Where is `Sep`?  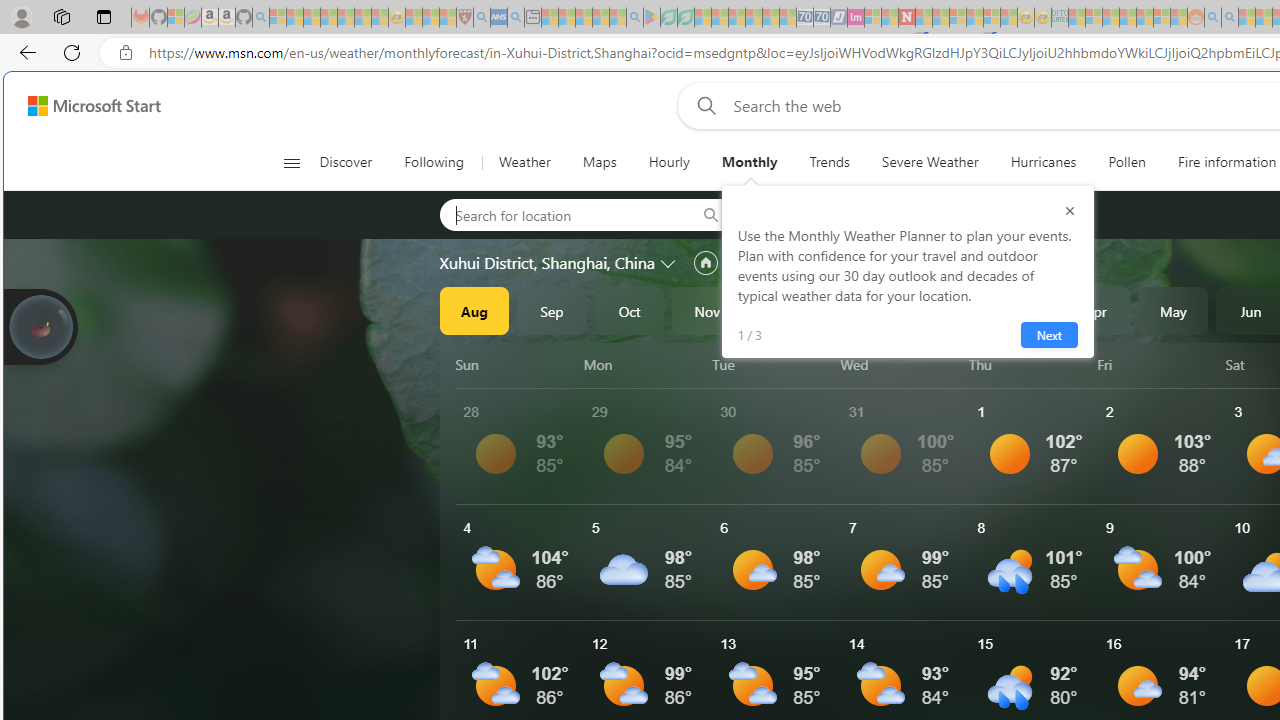
Sep is located at coordinates (552, 310).